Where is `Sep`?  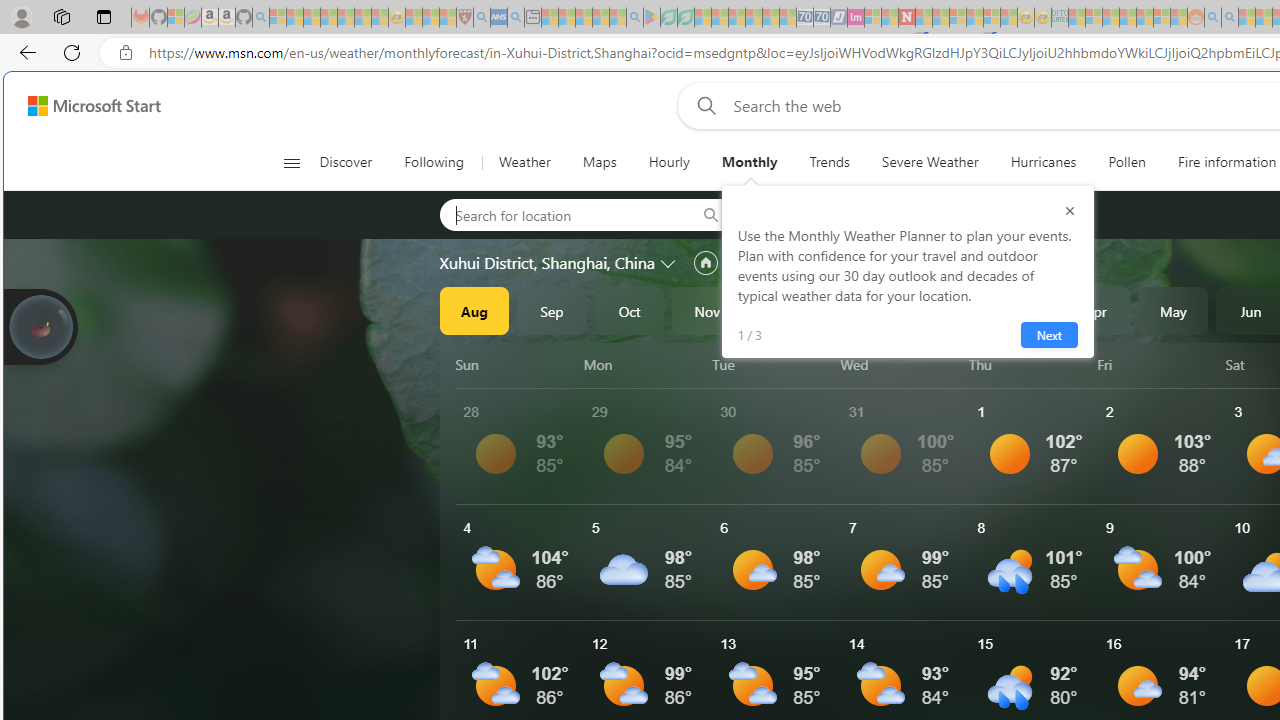
Sep is located at coordinates (552, 310).